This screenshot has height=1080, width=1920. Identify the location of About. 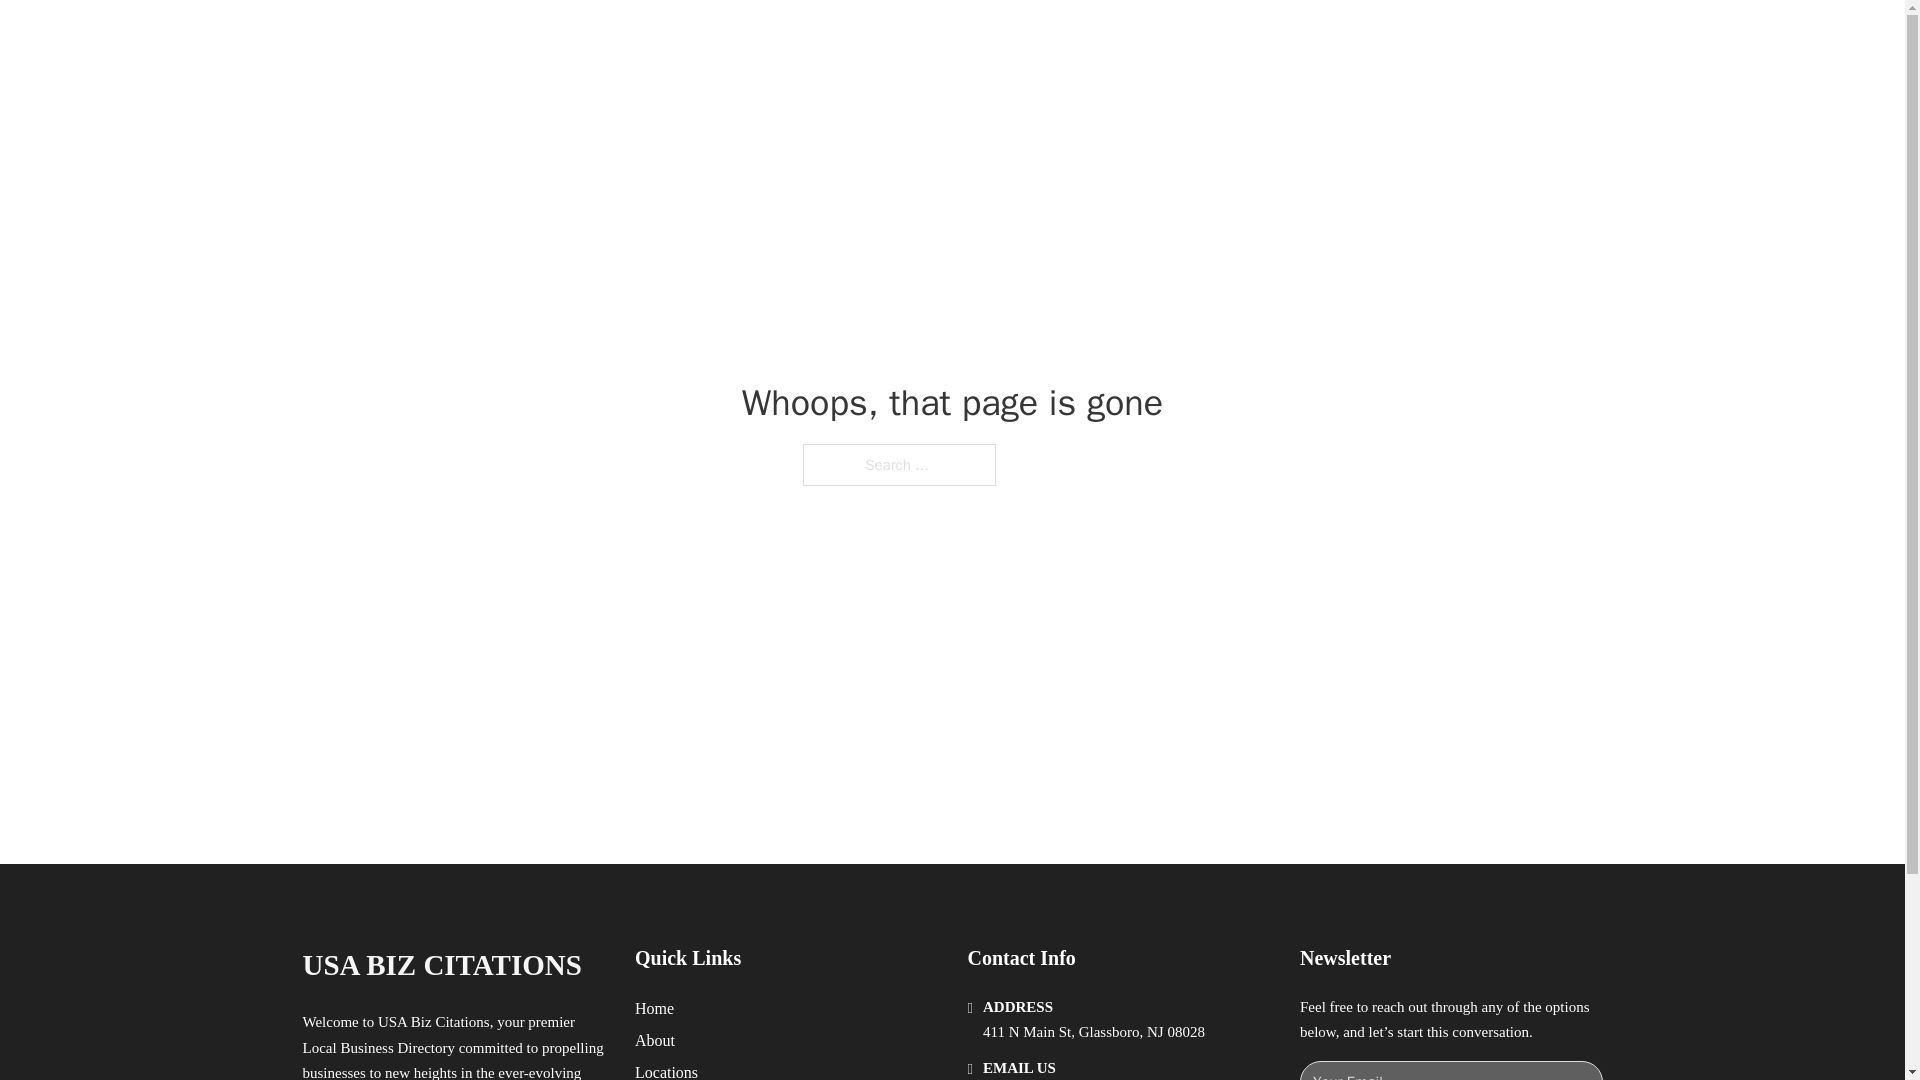
(655, 1040).